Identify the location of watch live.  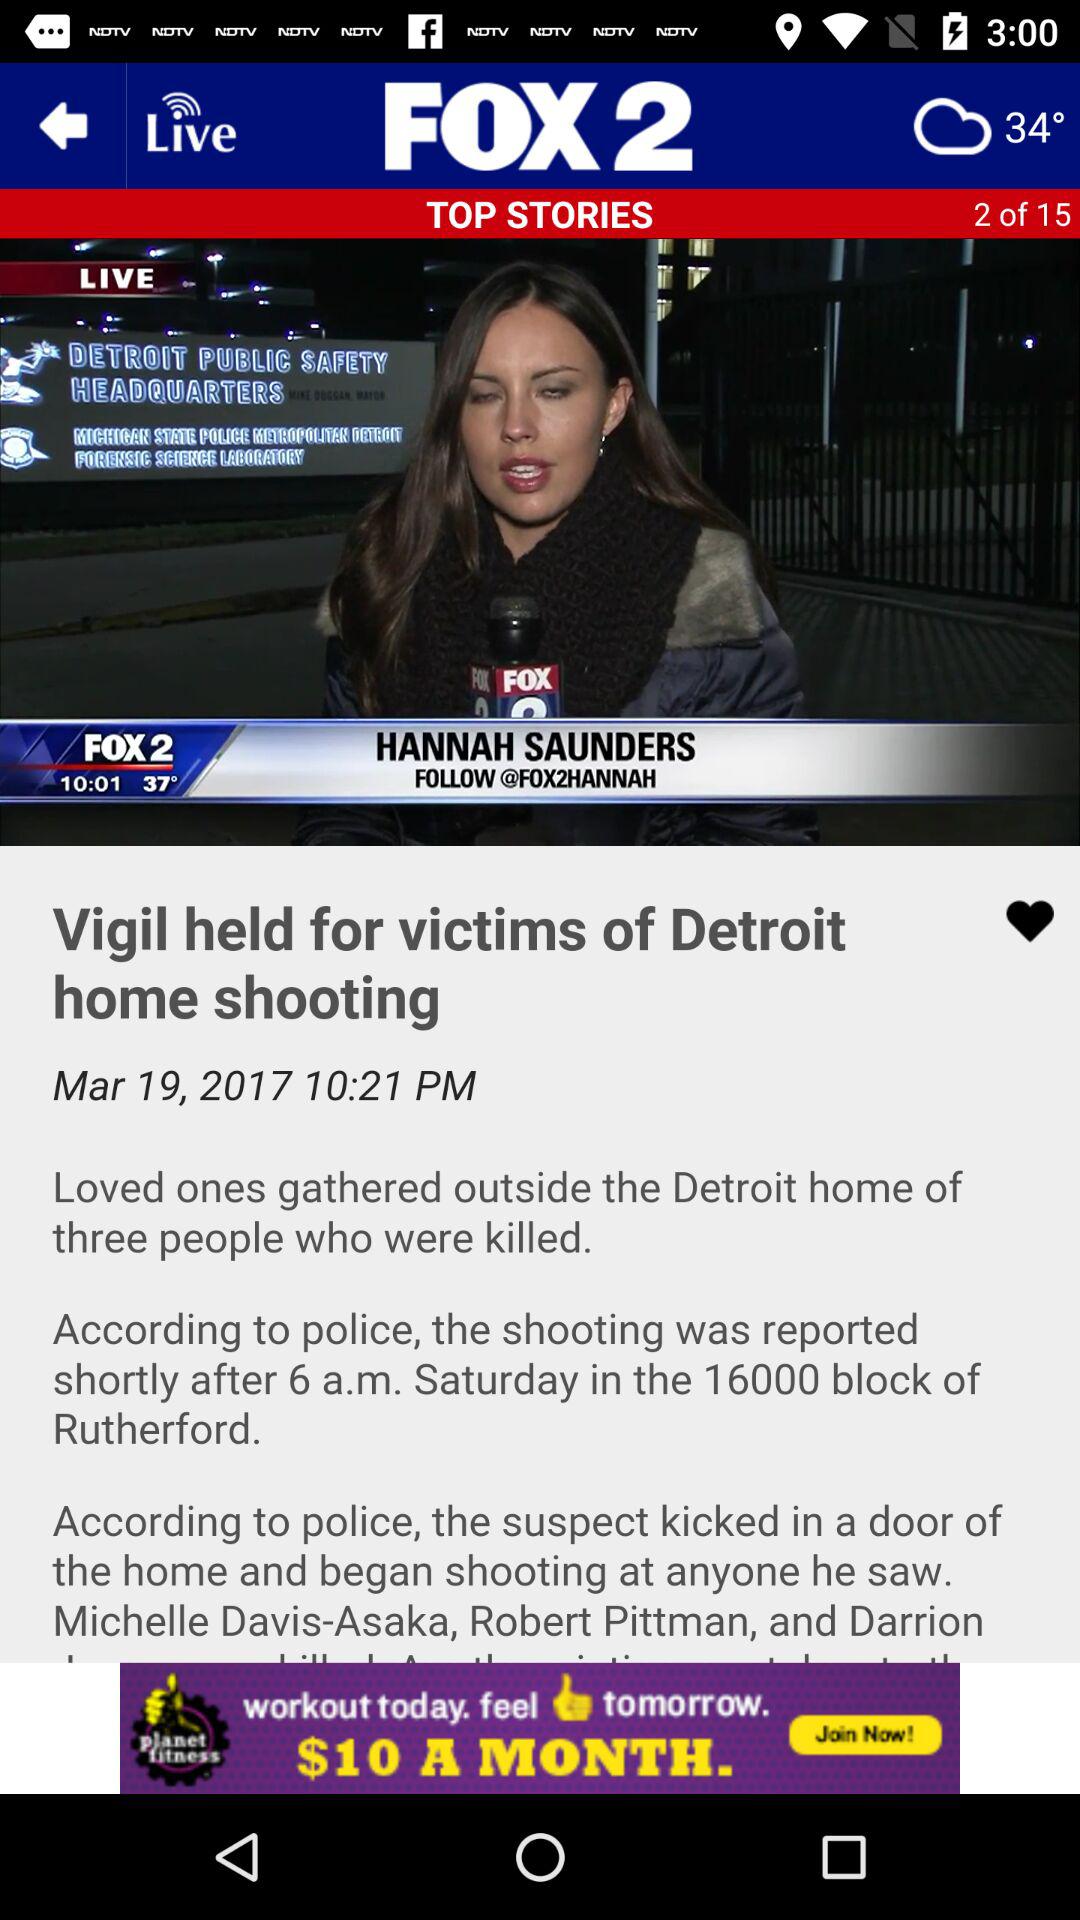
(189, 126).